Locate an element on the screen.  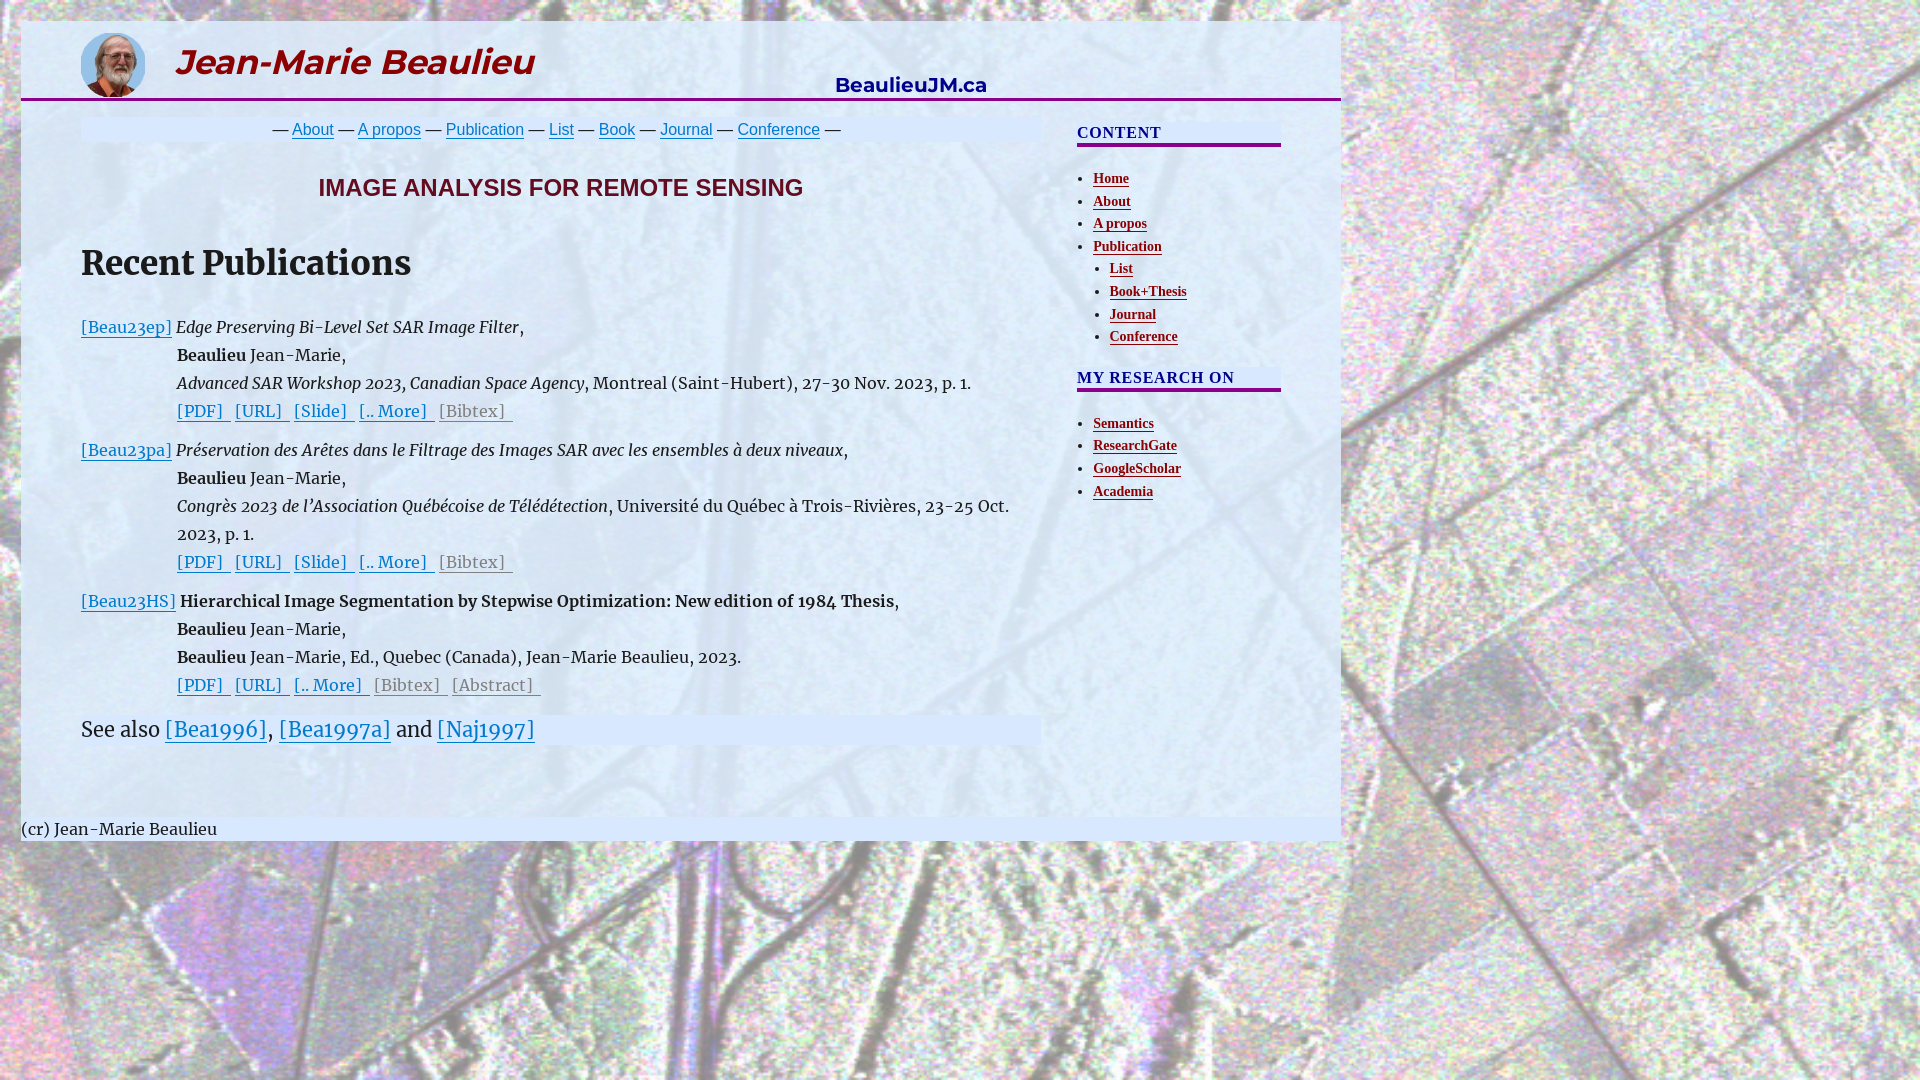
Conference is located at coordinates (780, 130).